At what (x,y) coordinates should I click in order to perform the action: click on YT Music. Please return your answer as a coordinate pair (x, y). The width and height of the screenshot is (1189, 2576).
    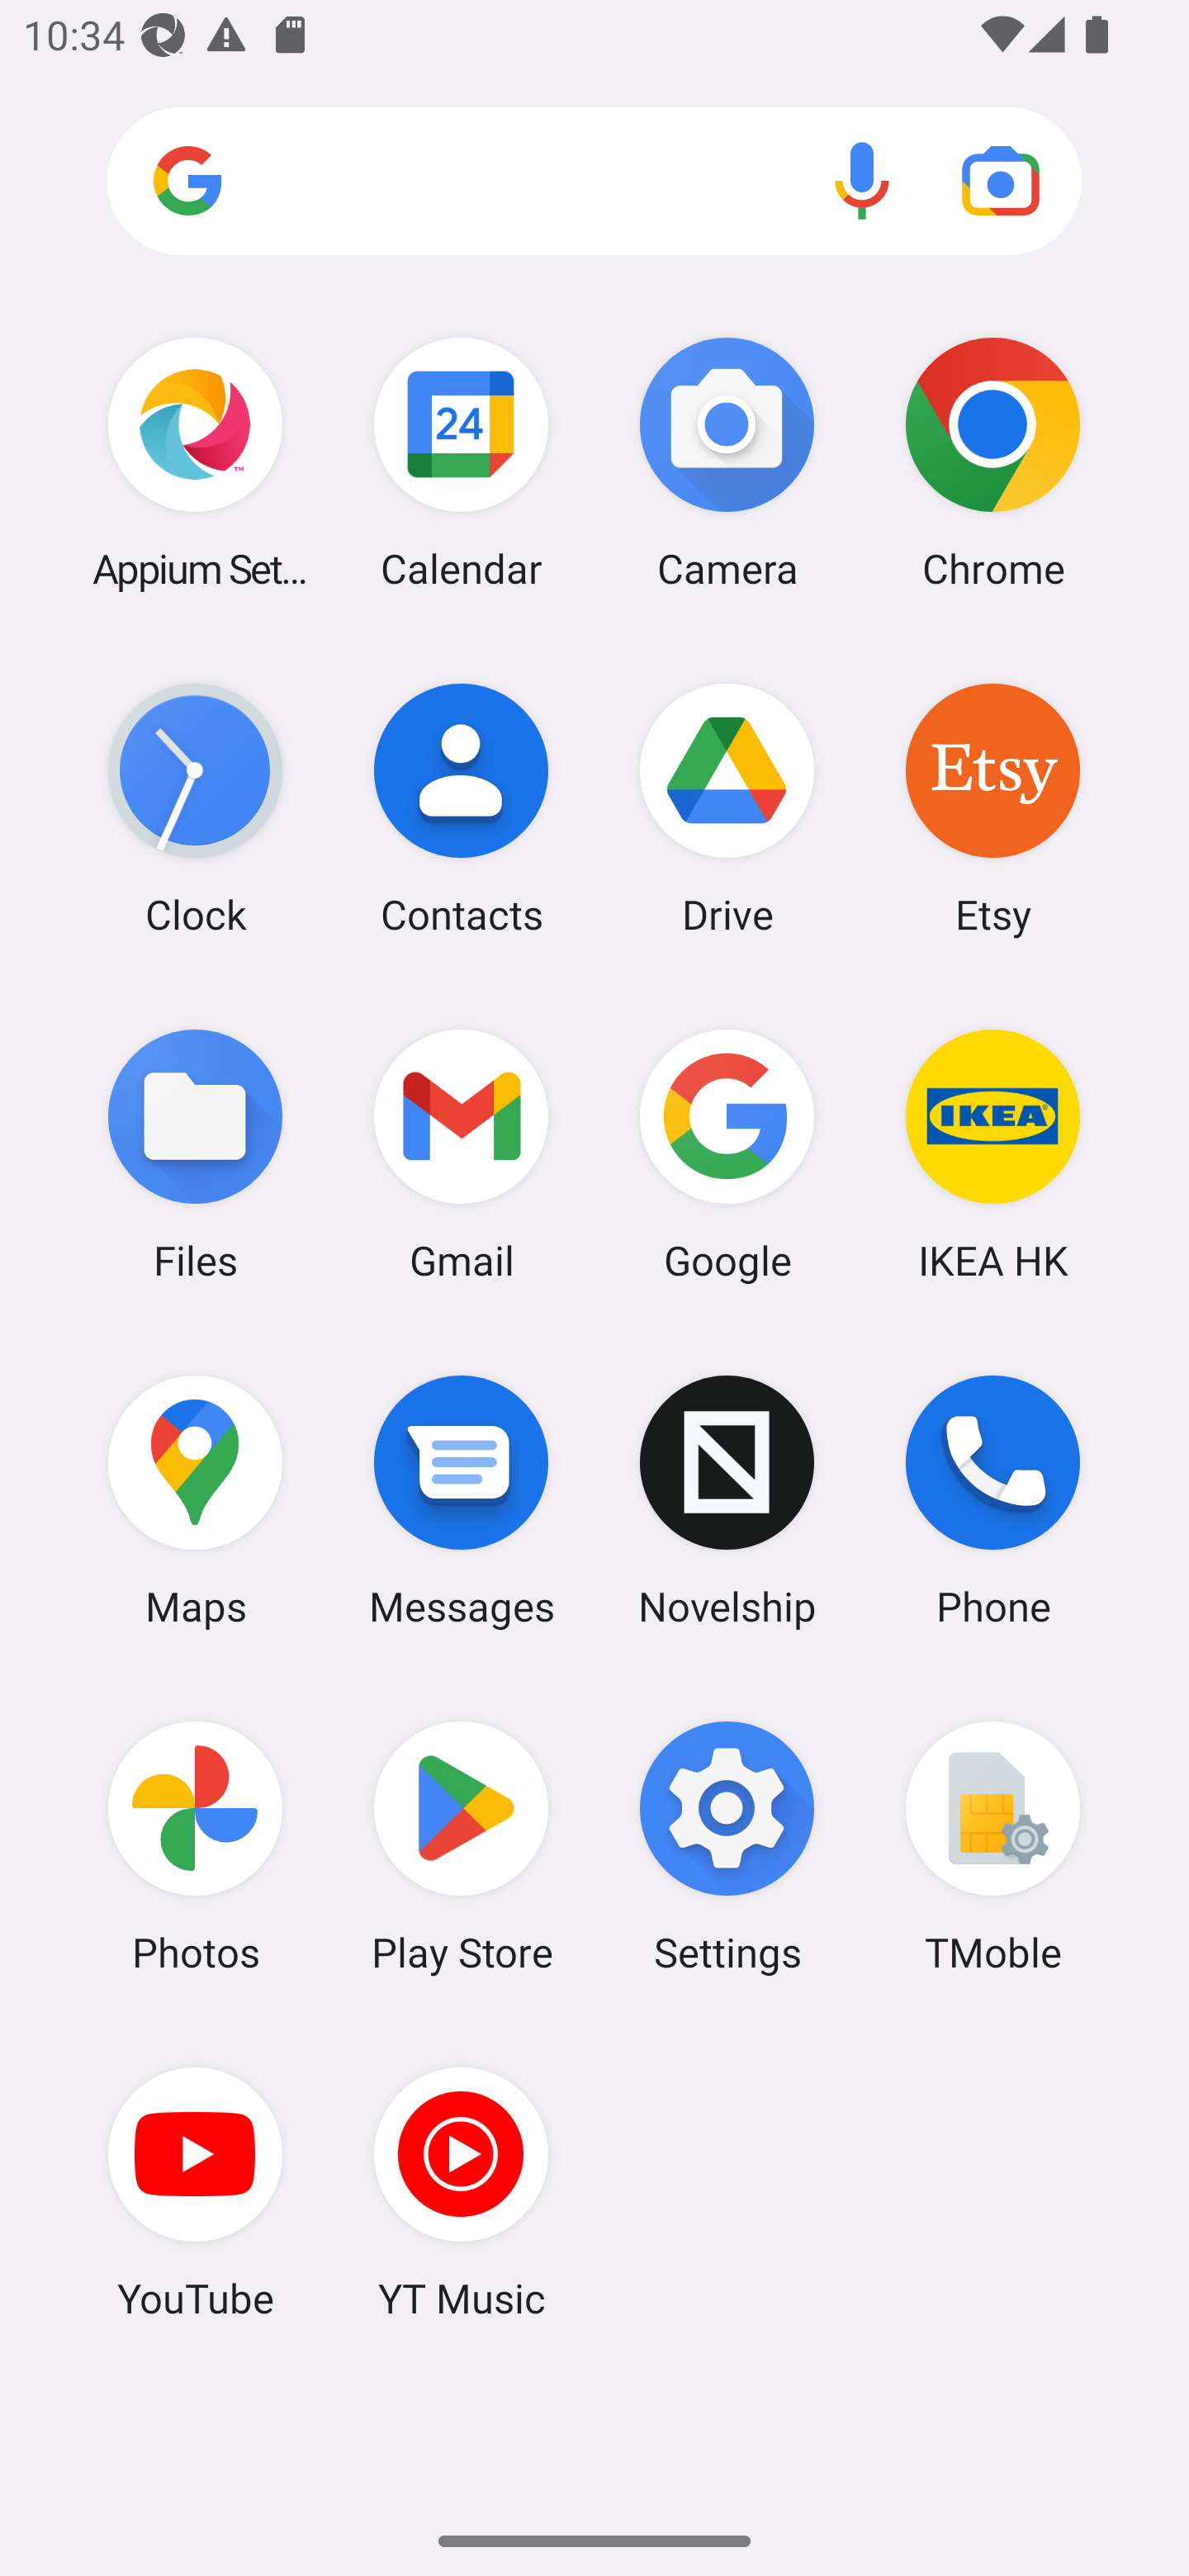
    Looking at the image, I should click on (461, 2192).